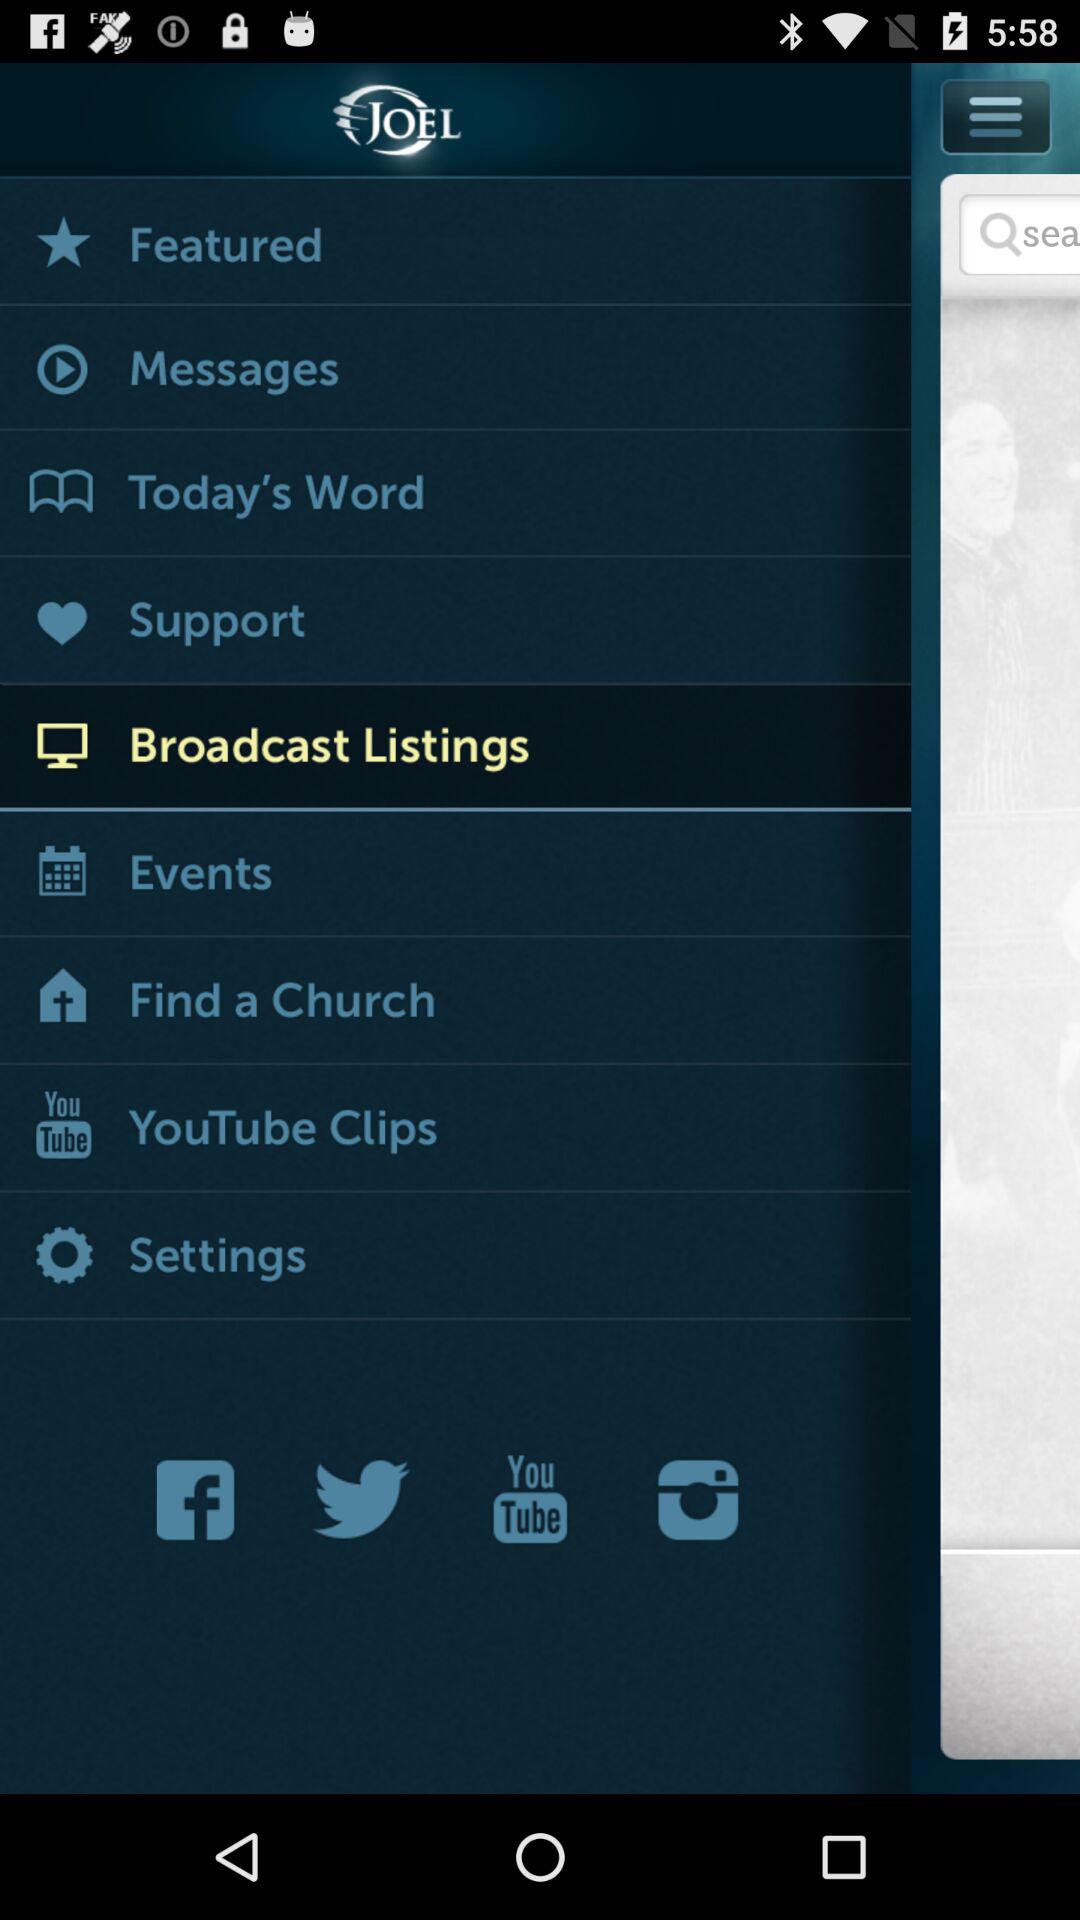 This screenshot has width=1080, height=1920. What do you see at coordinates (456, 370) in the screenshot?
I see `play messages` at bounding box center [456, 370].